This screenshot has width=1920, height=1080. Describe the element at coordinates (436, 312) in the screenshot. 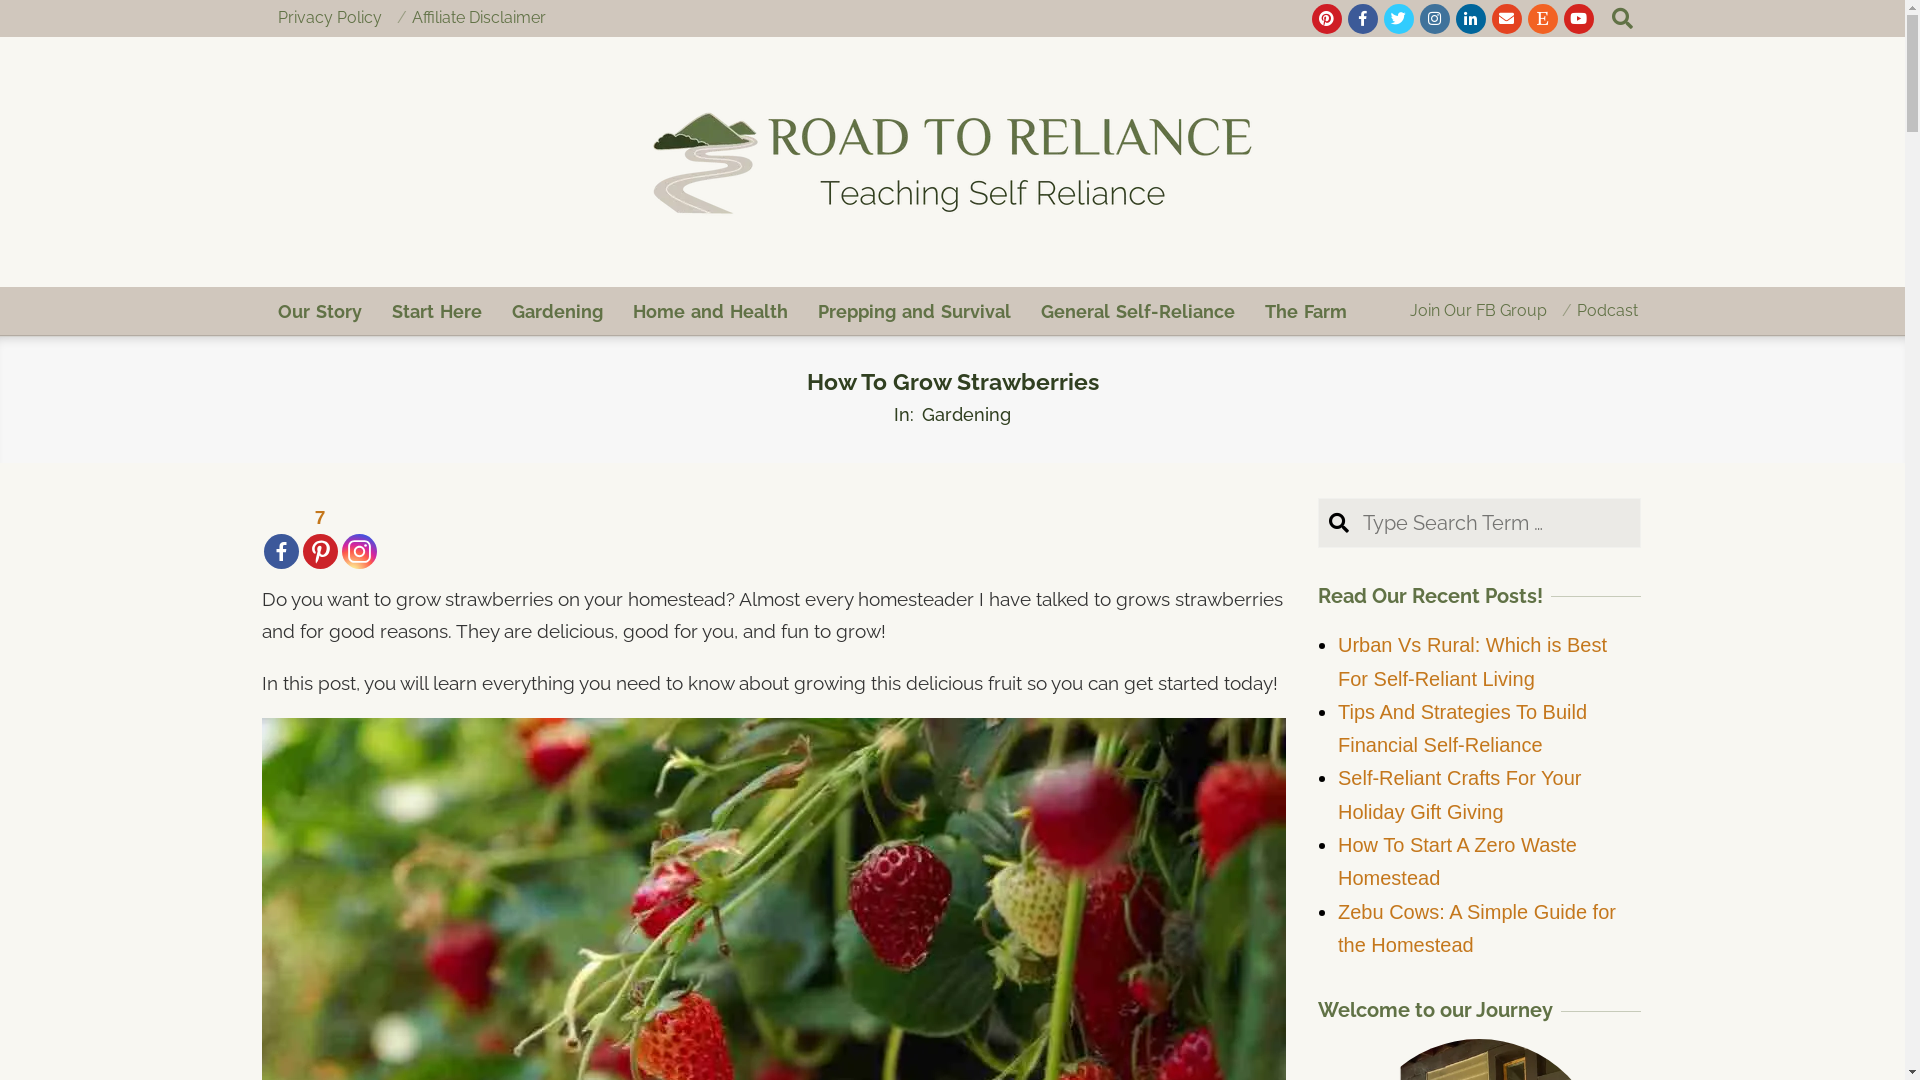

I see `Start Here` at that location.